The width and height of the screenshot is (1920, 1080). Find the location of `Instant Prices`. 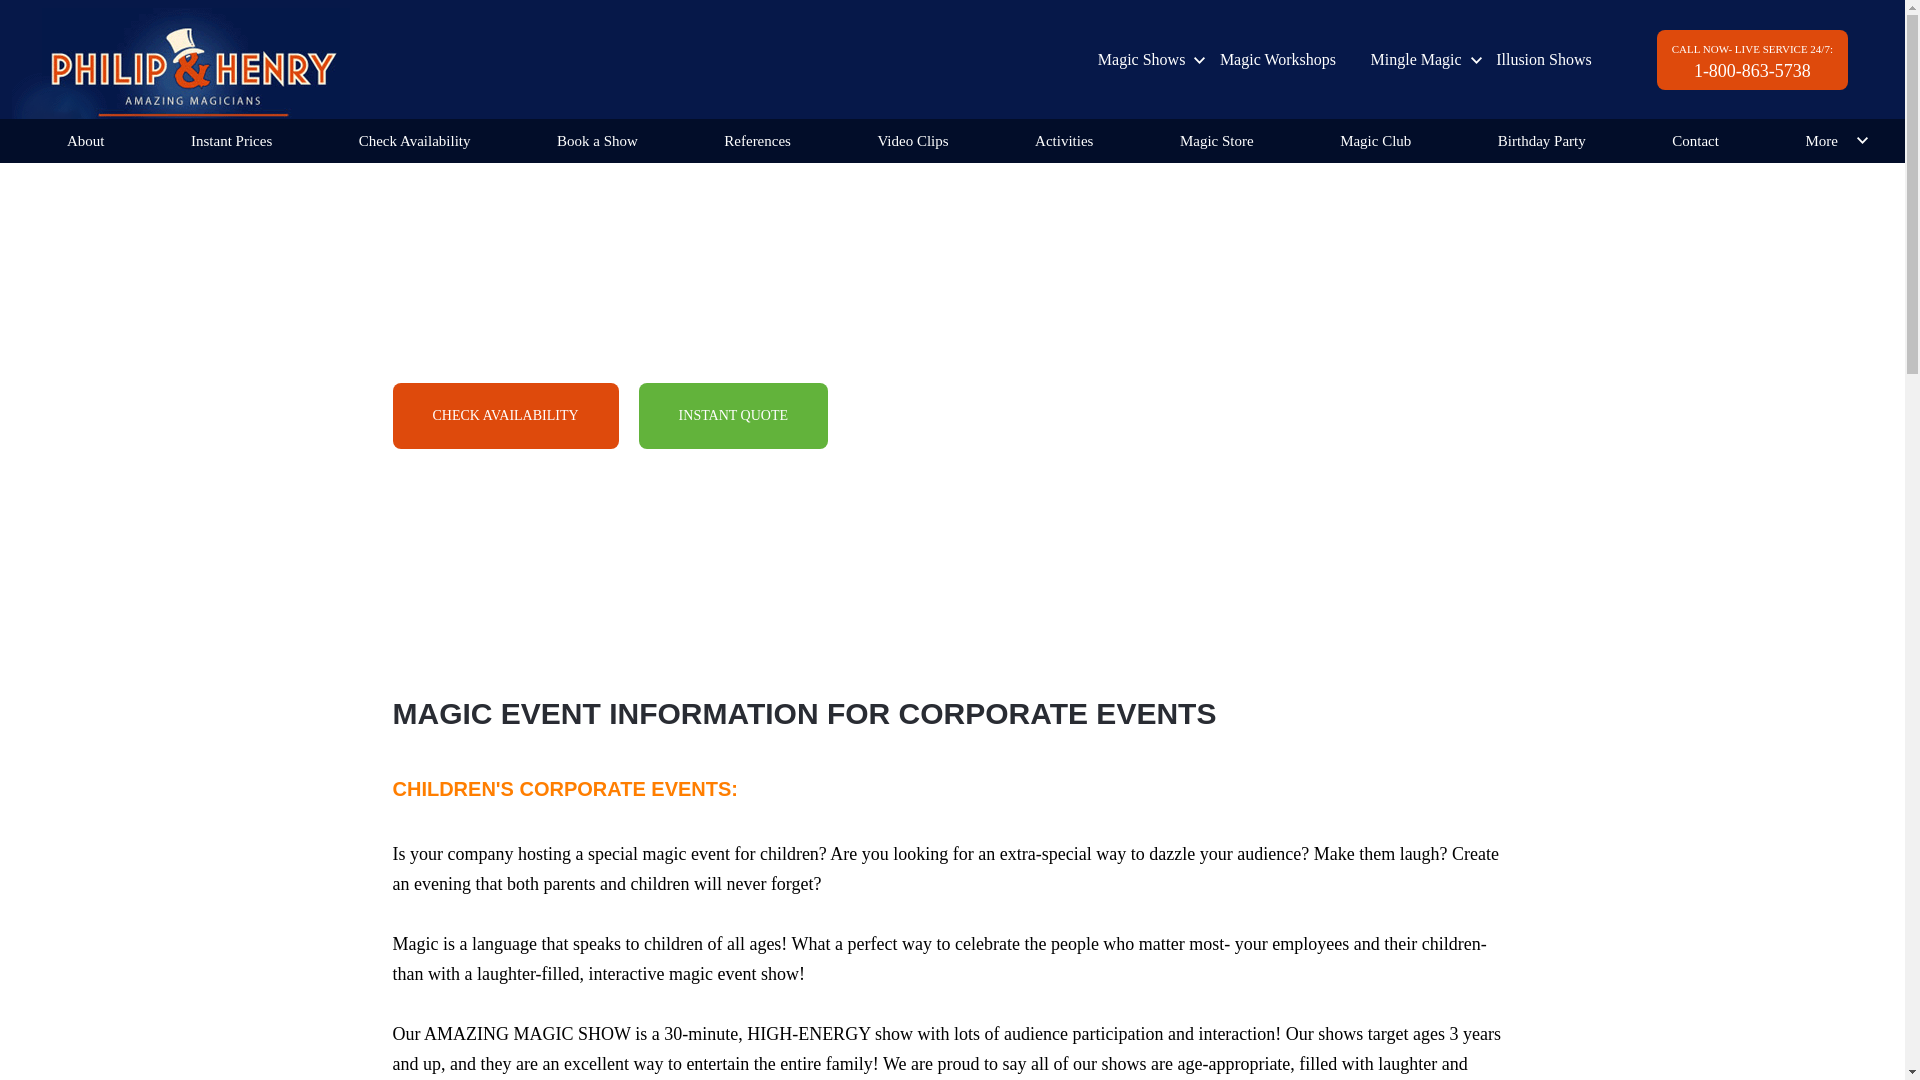

Instant Prices is located at coordinates (231, 140).